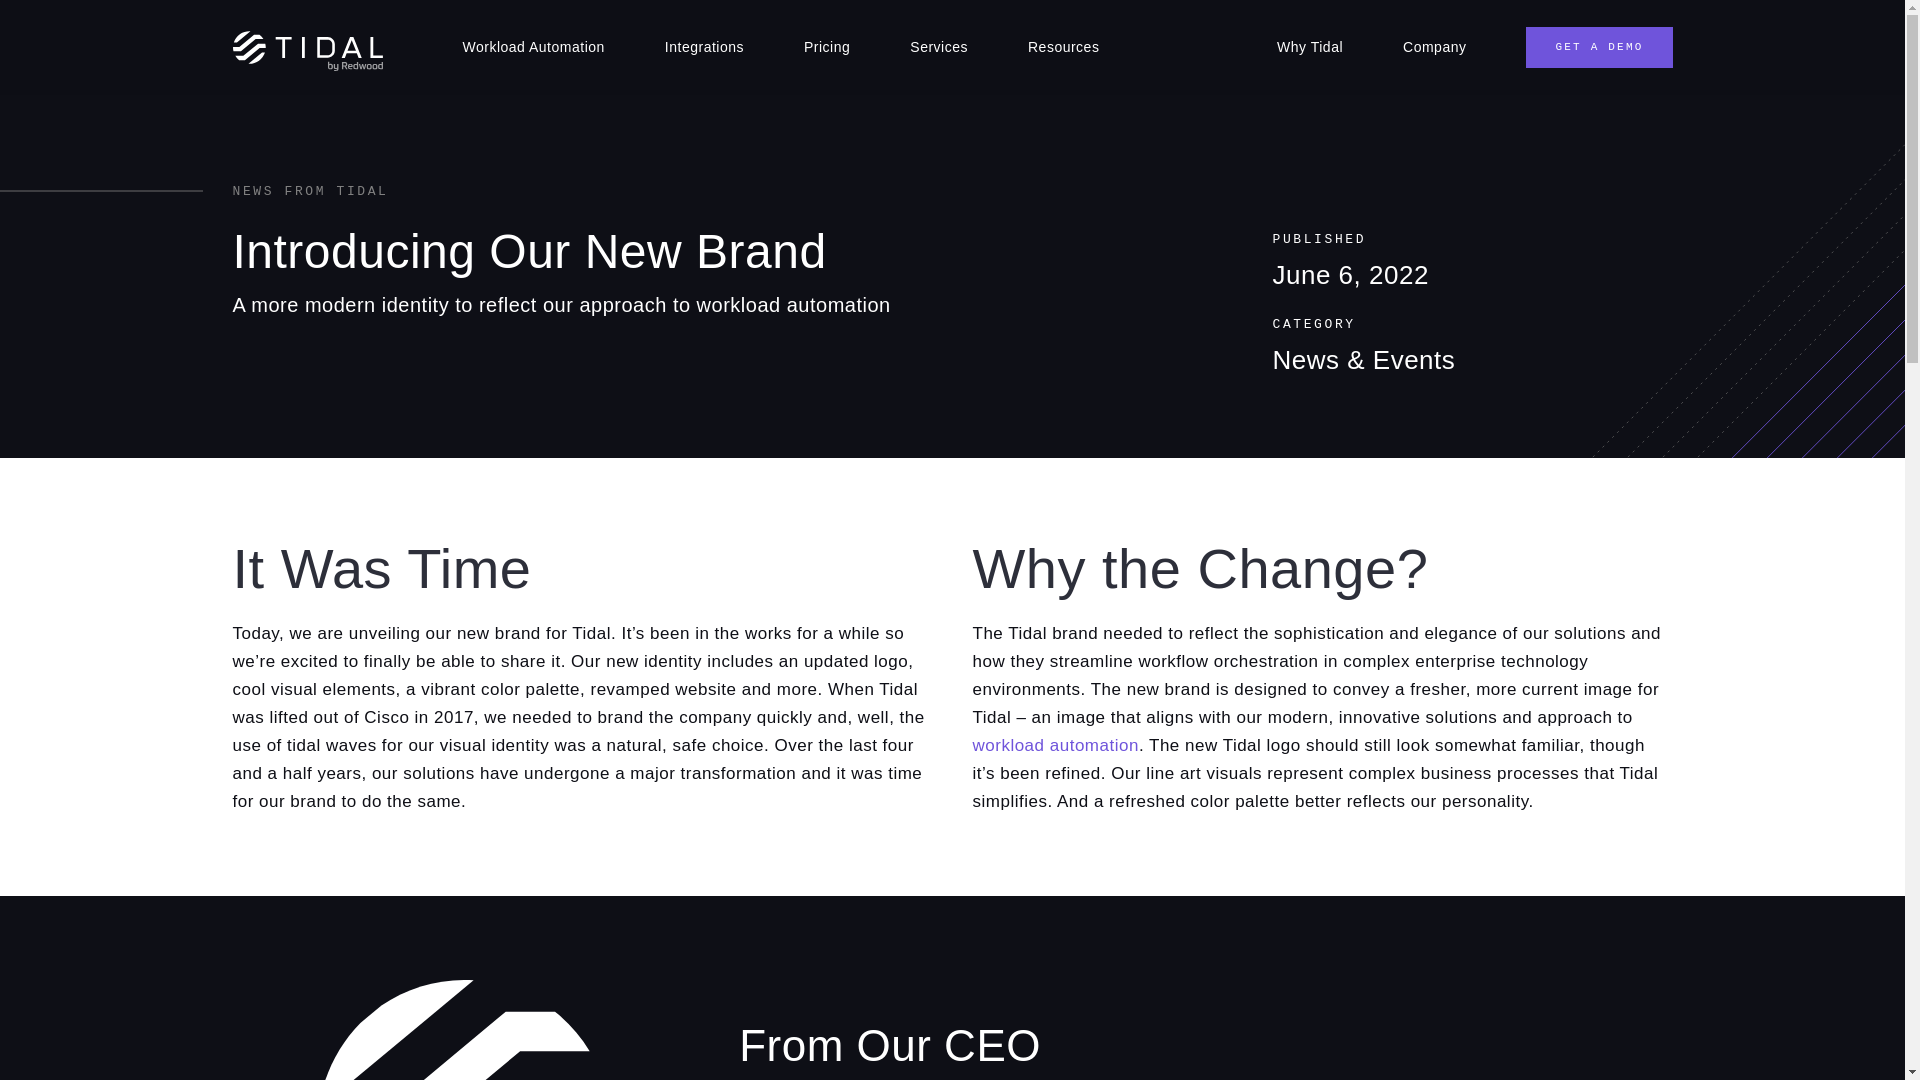 Image resolution: width=1920 pixels, height=1080 pixels. I want to click on Services, so click(938, 48).